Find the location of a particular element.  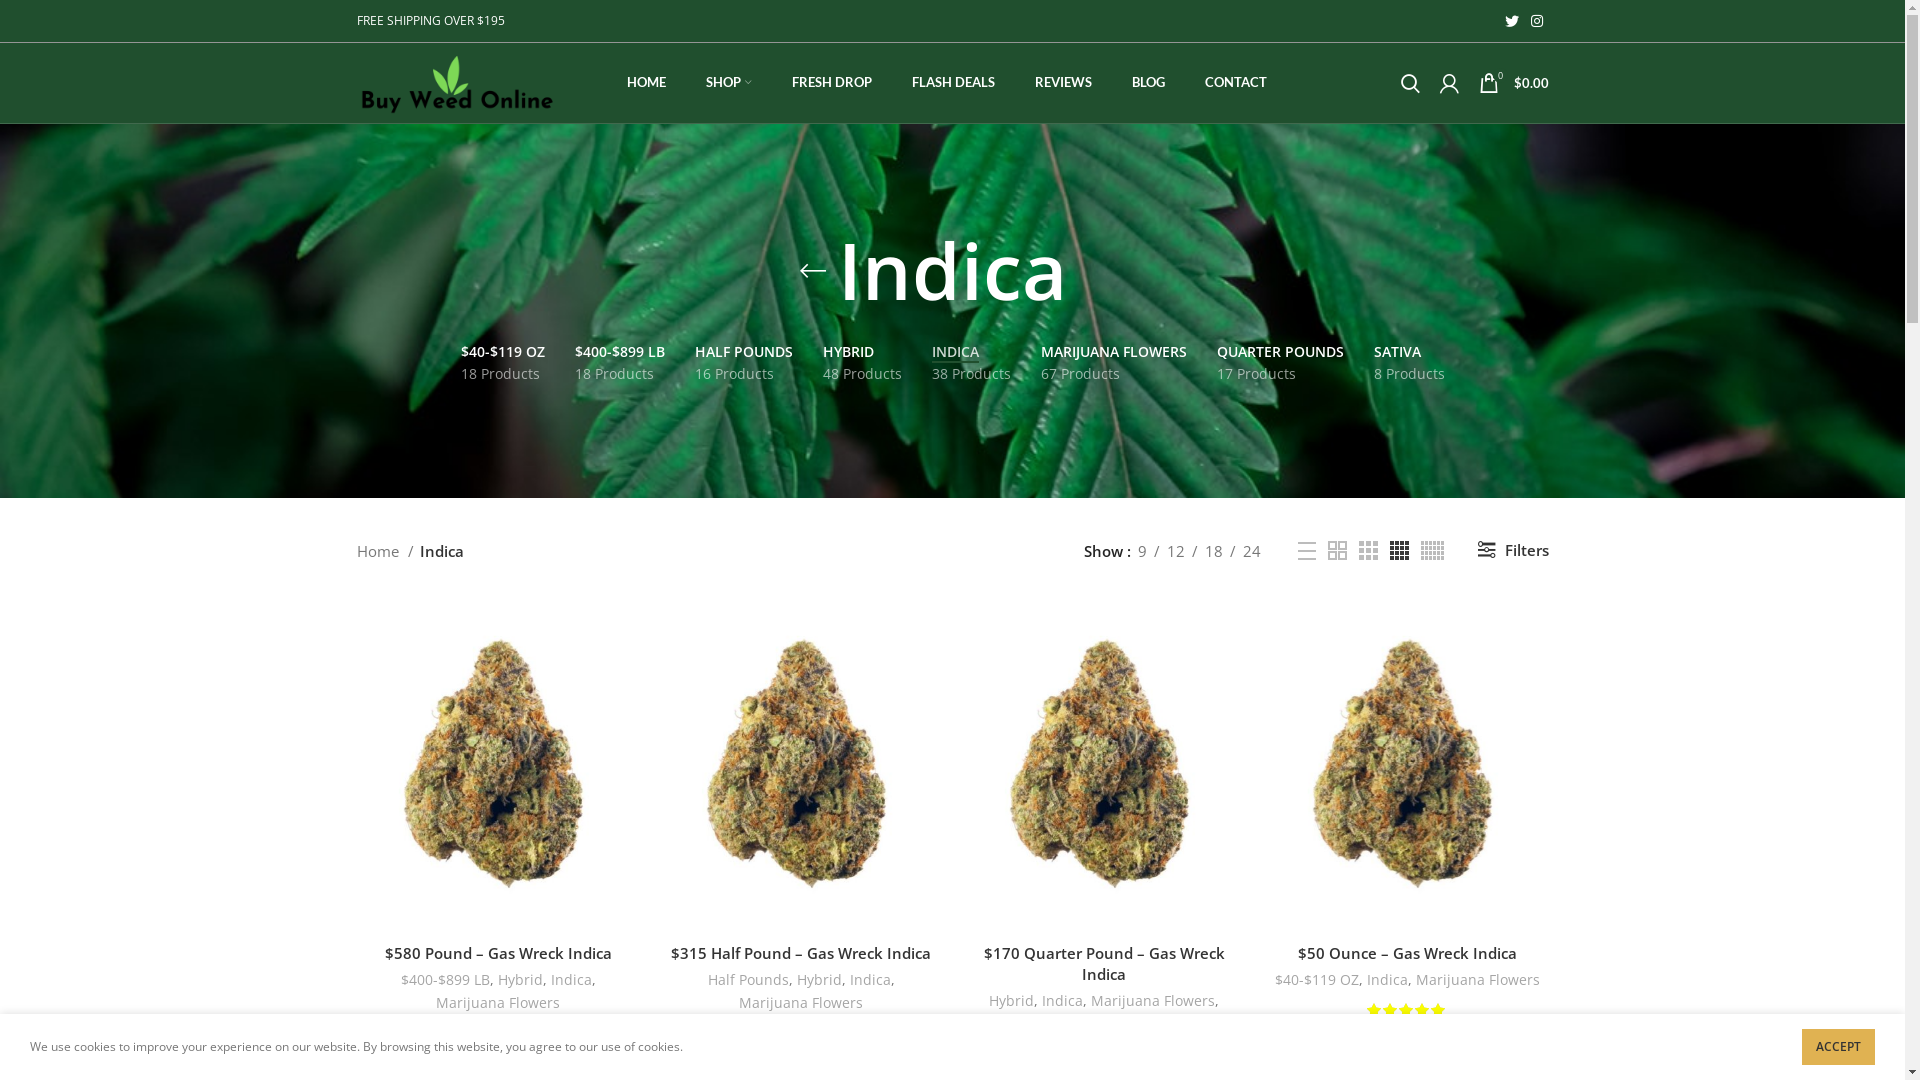

HYBRID
48 Products is located at coordinates (862, 364).